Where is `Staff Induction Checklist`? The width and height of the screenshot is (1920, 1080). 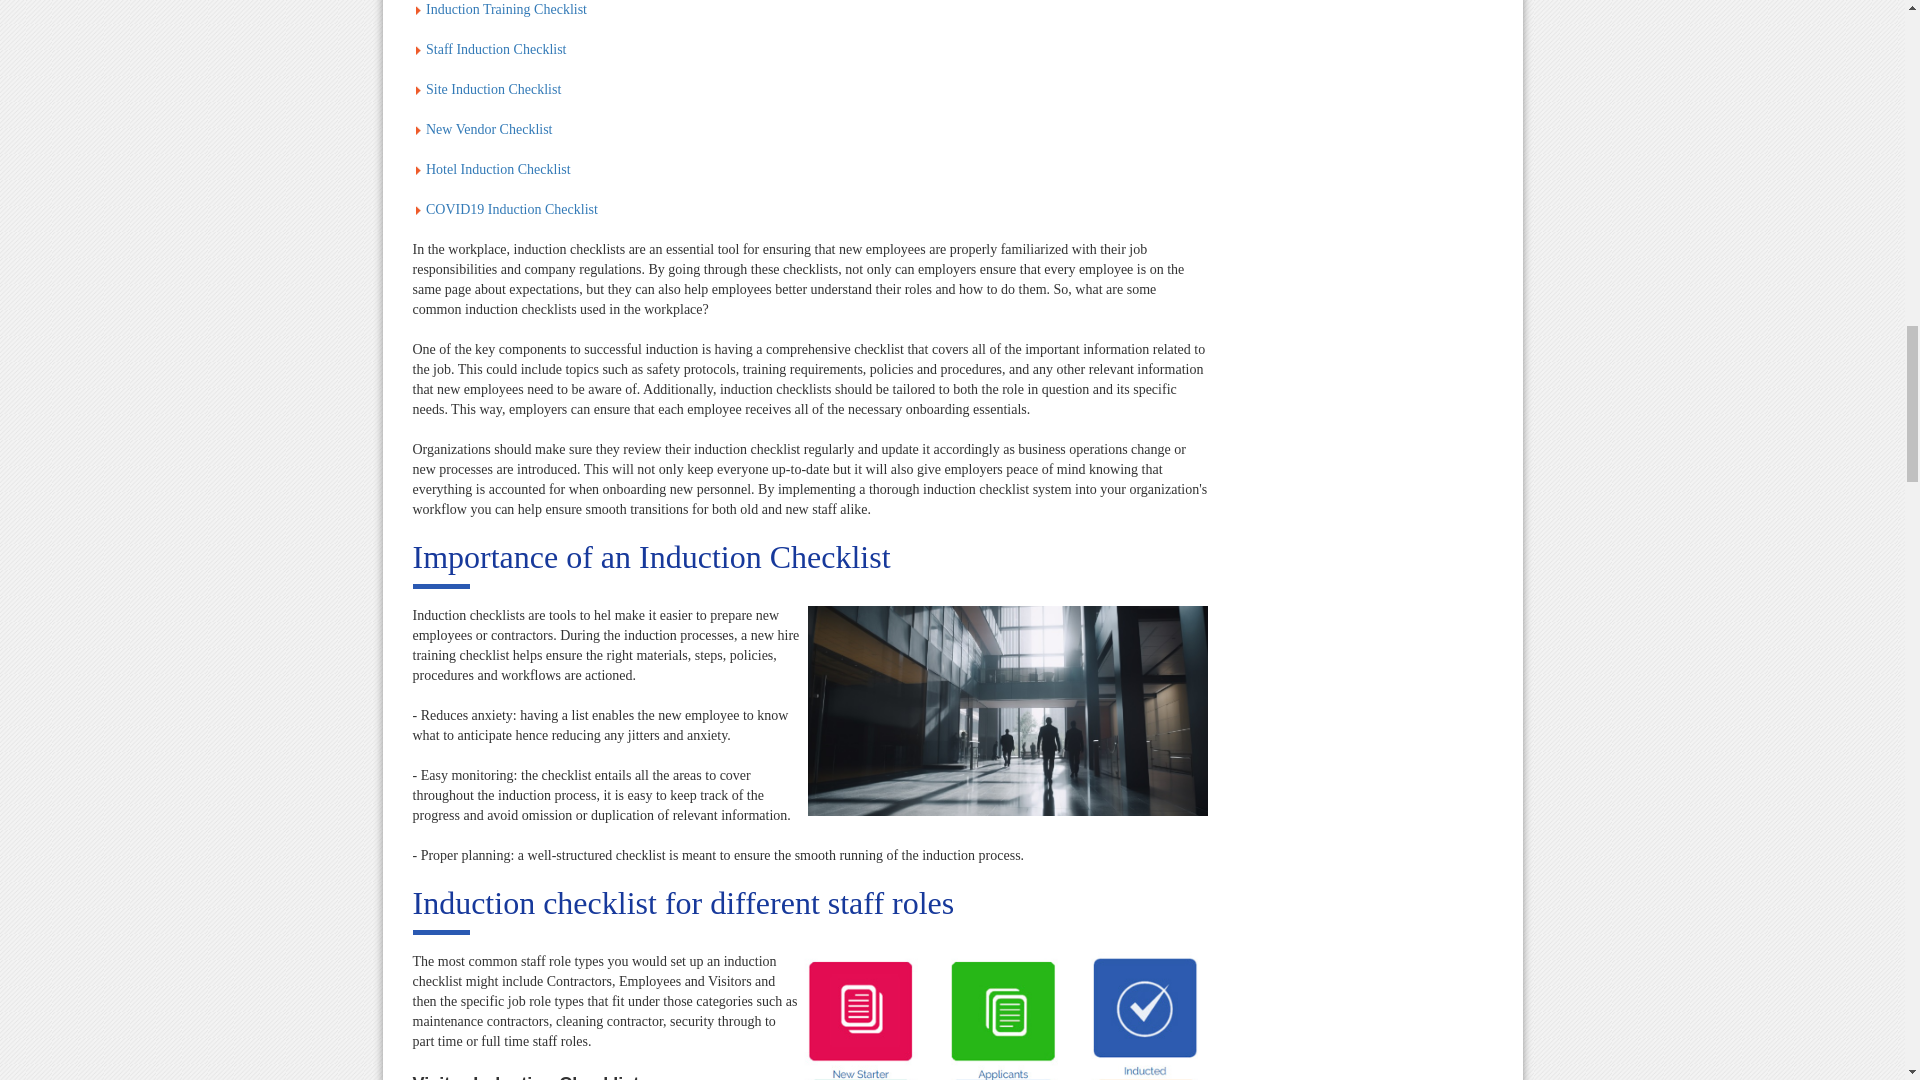 Staff Induction Checklist is located at coordinates (496, 50).